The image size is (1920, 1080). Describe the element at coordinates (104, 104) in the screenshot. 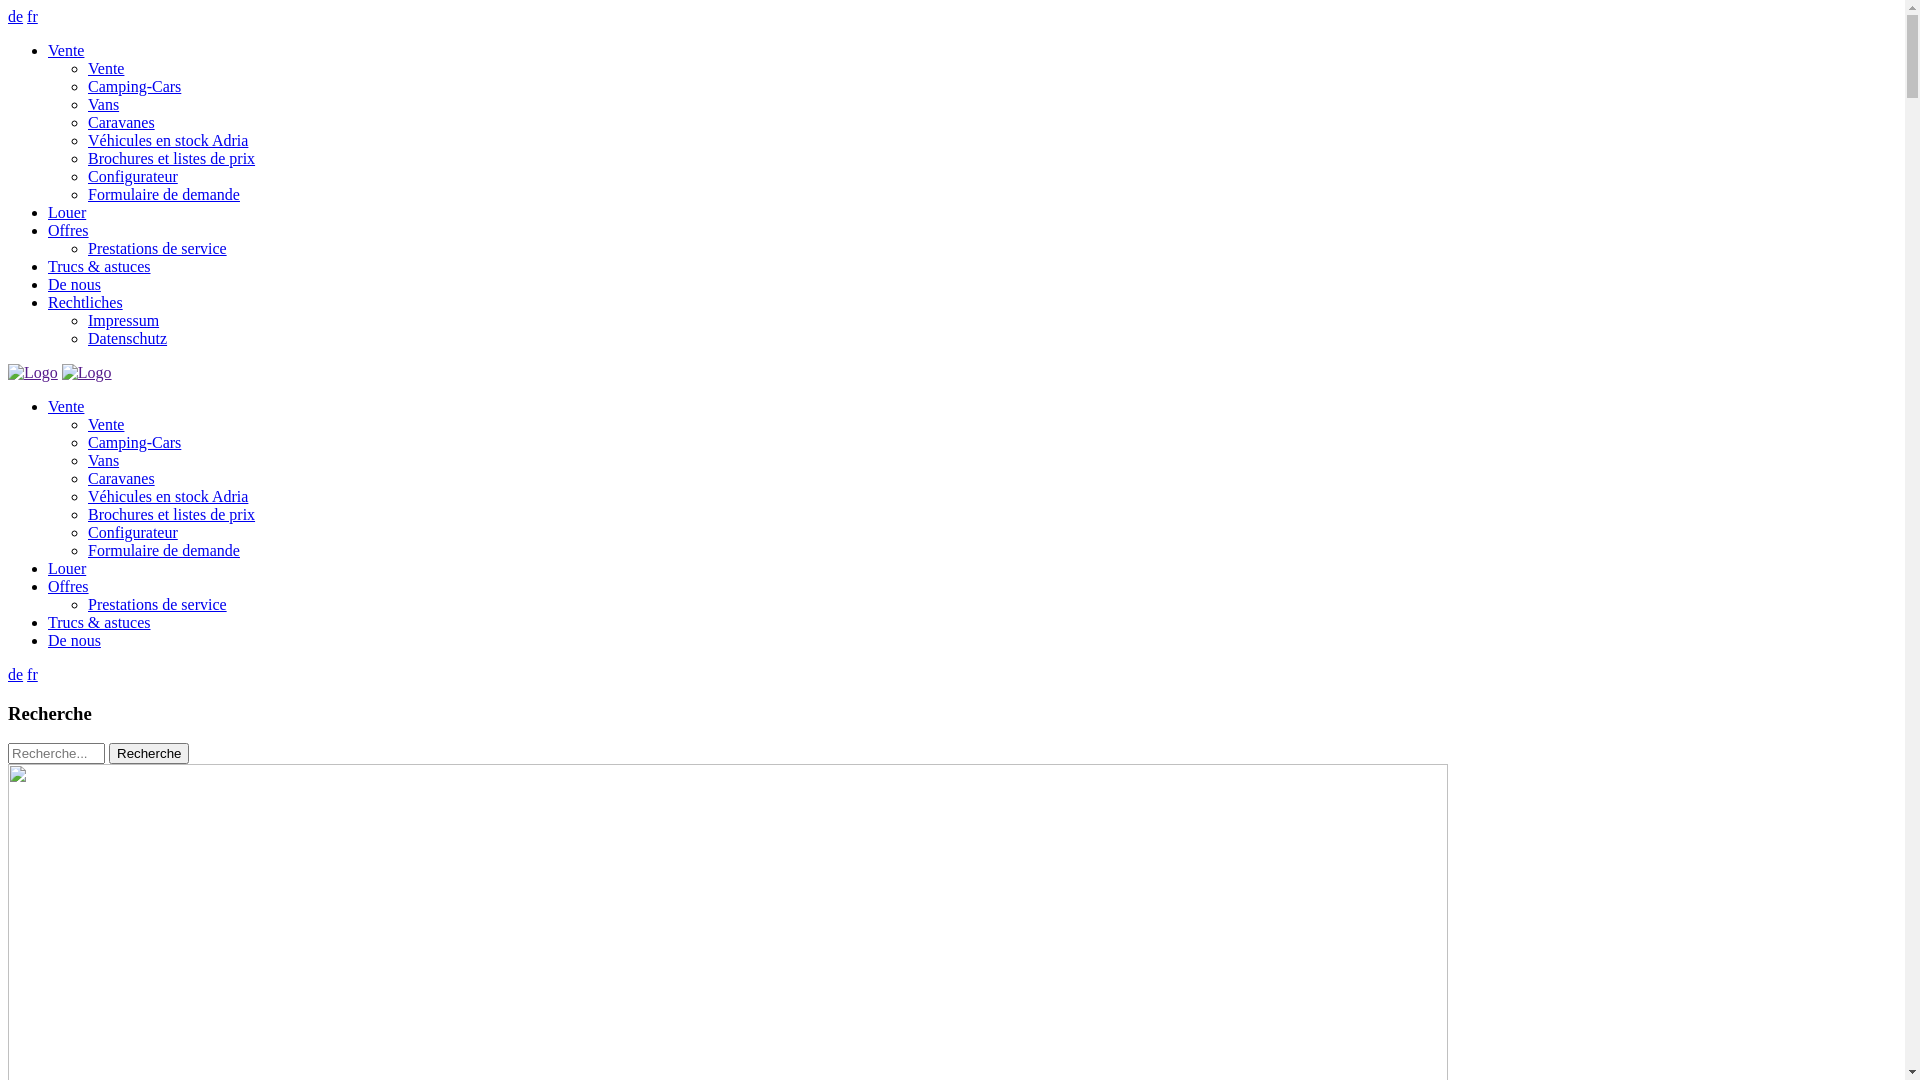

I see `Vans` at that location.